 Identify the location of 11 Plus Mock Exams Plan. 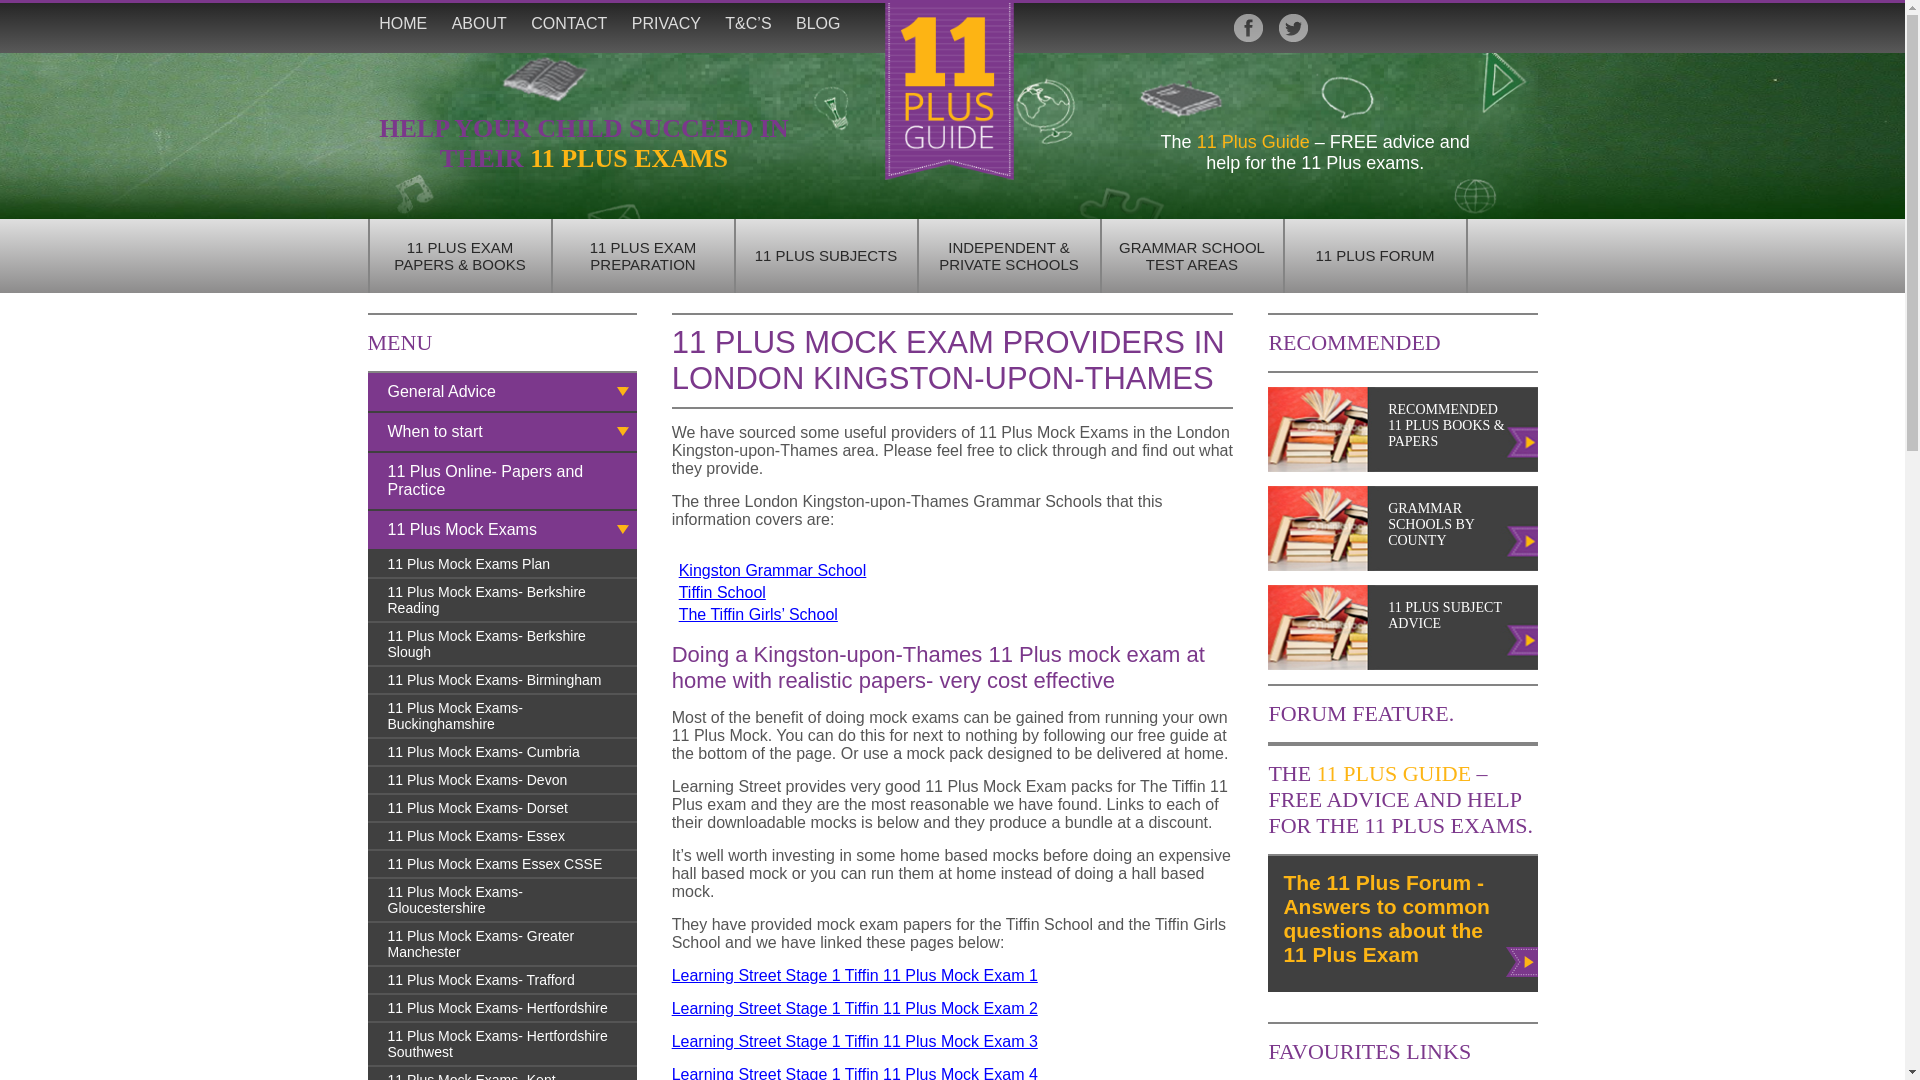
(502, 565).